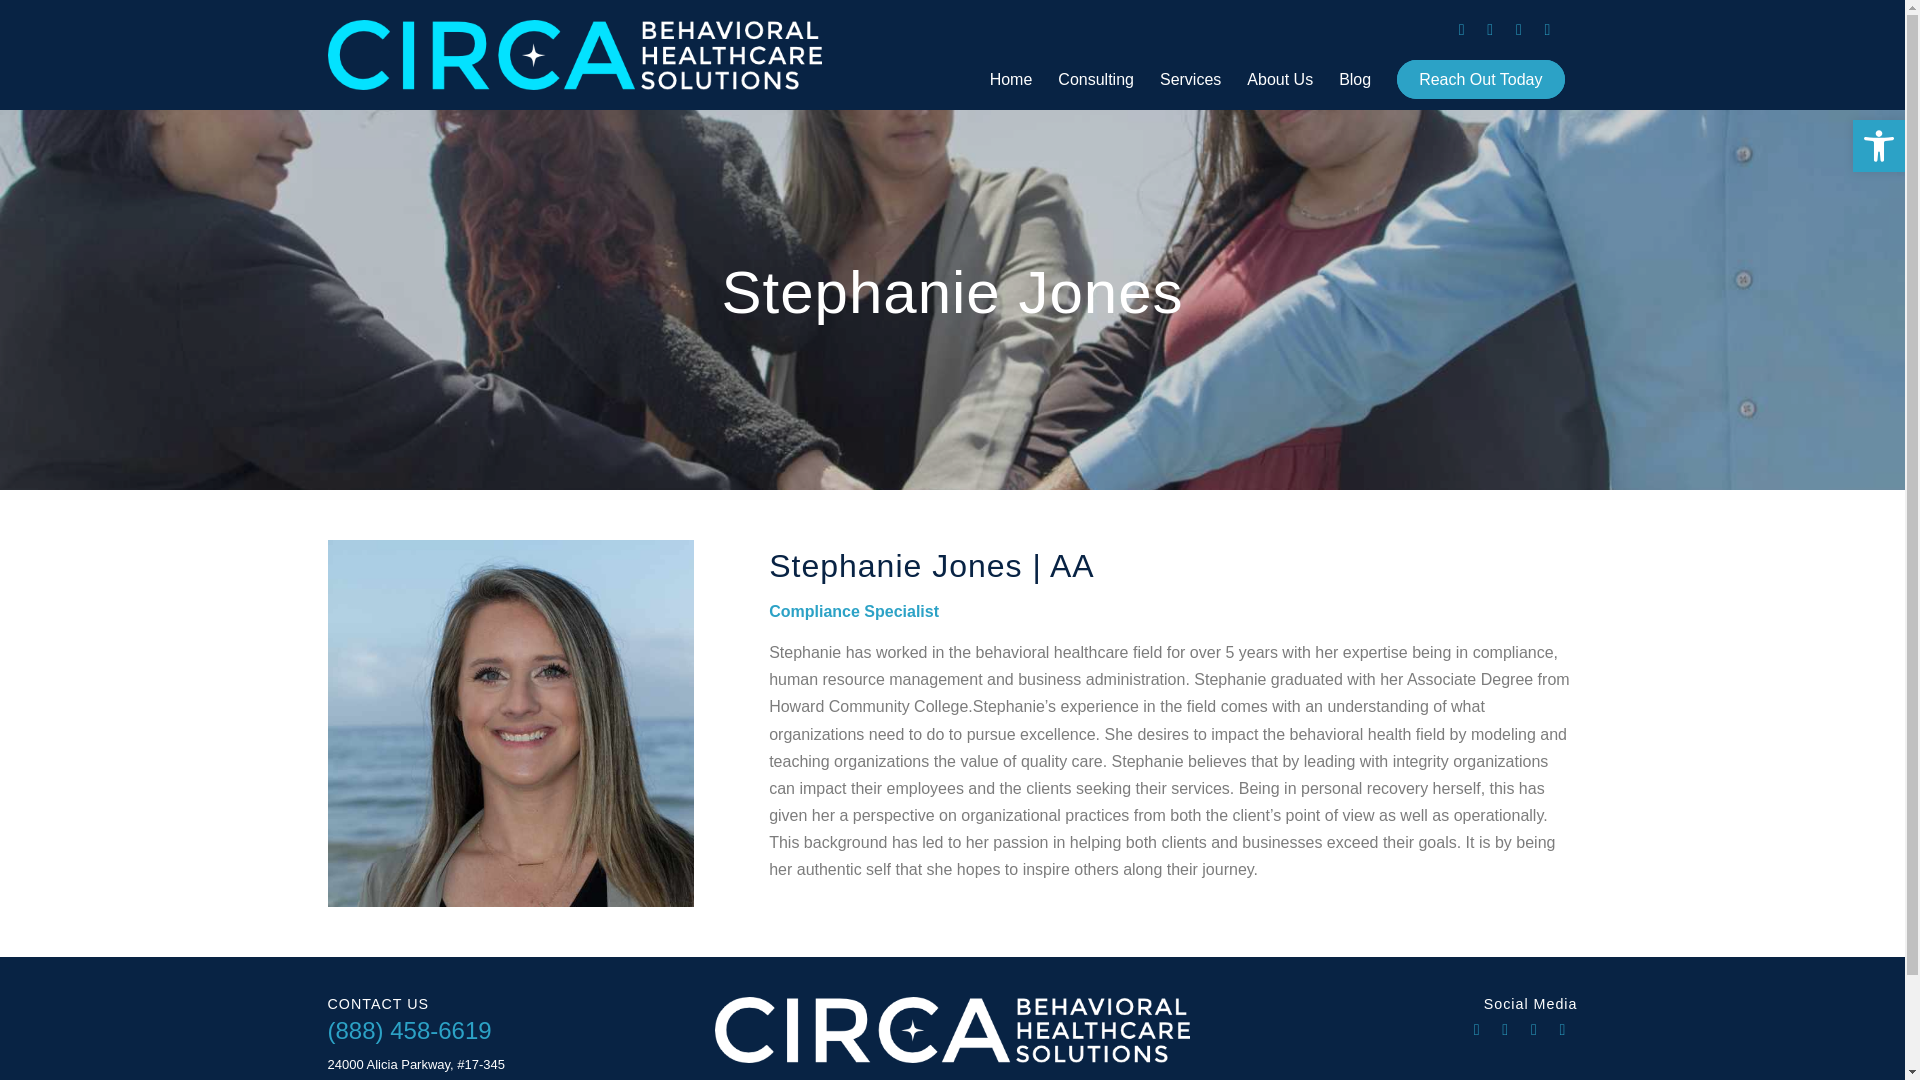 The image size is (1920, 1080). Describe the element at coordinates (1562, 1030) in the screenshot. I see `linkedin` at that location.